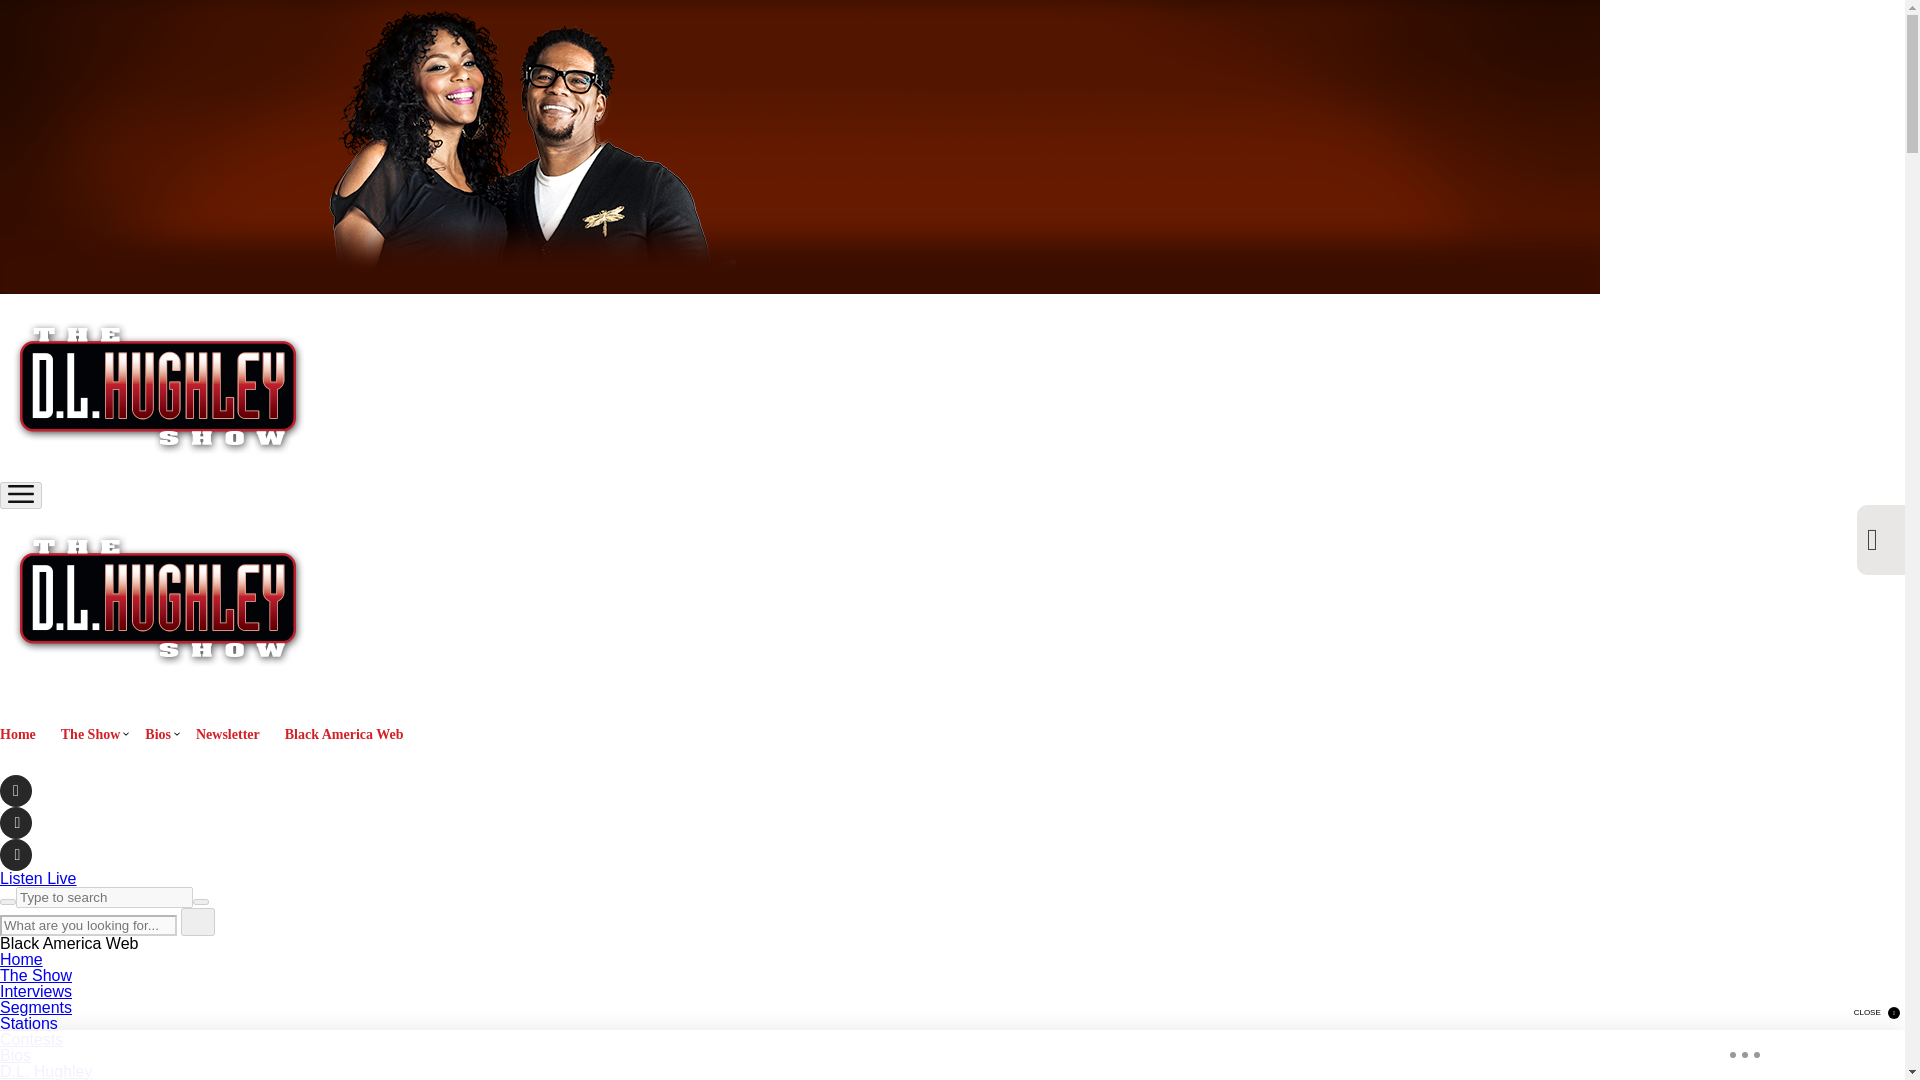 The image size is (1920, 1080). I want to click on Interviews, so click(36, 991).